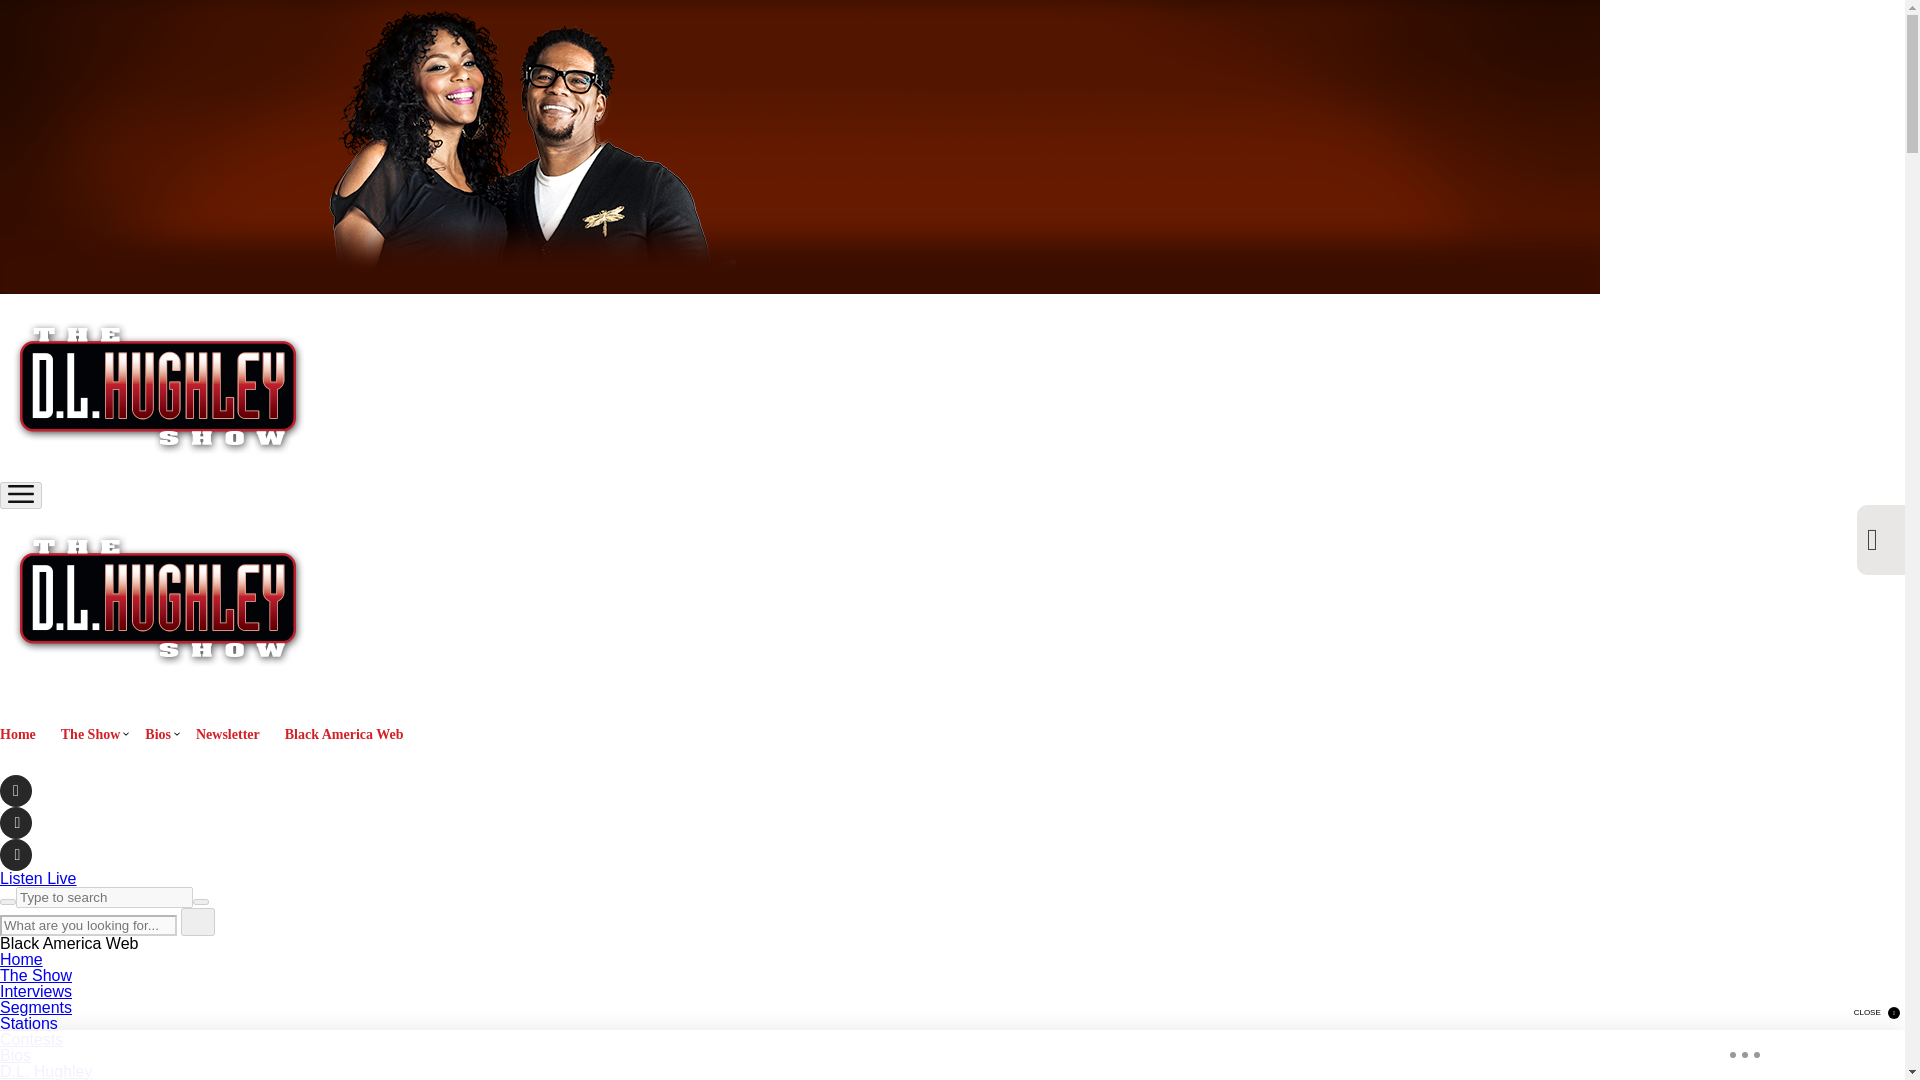 The image size is (1920, 1080). I want to click on Interviews, so click(36, 991).